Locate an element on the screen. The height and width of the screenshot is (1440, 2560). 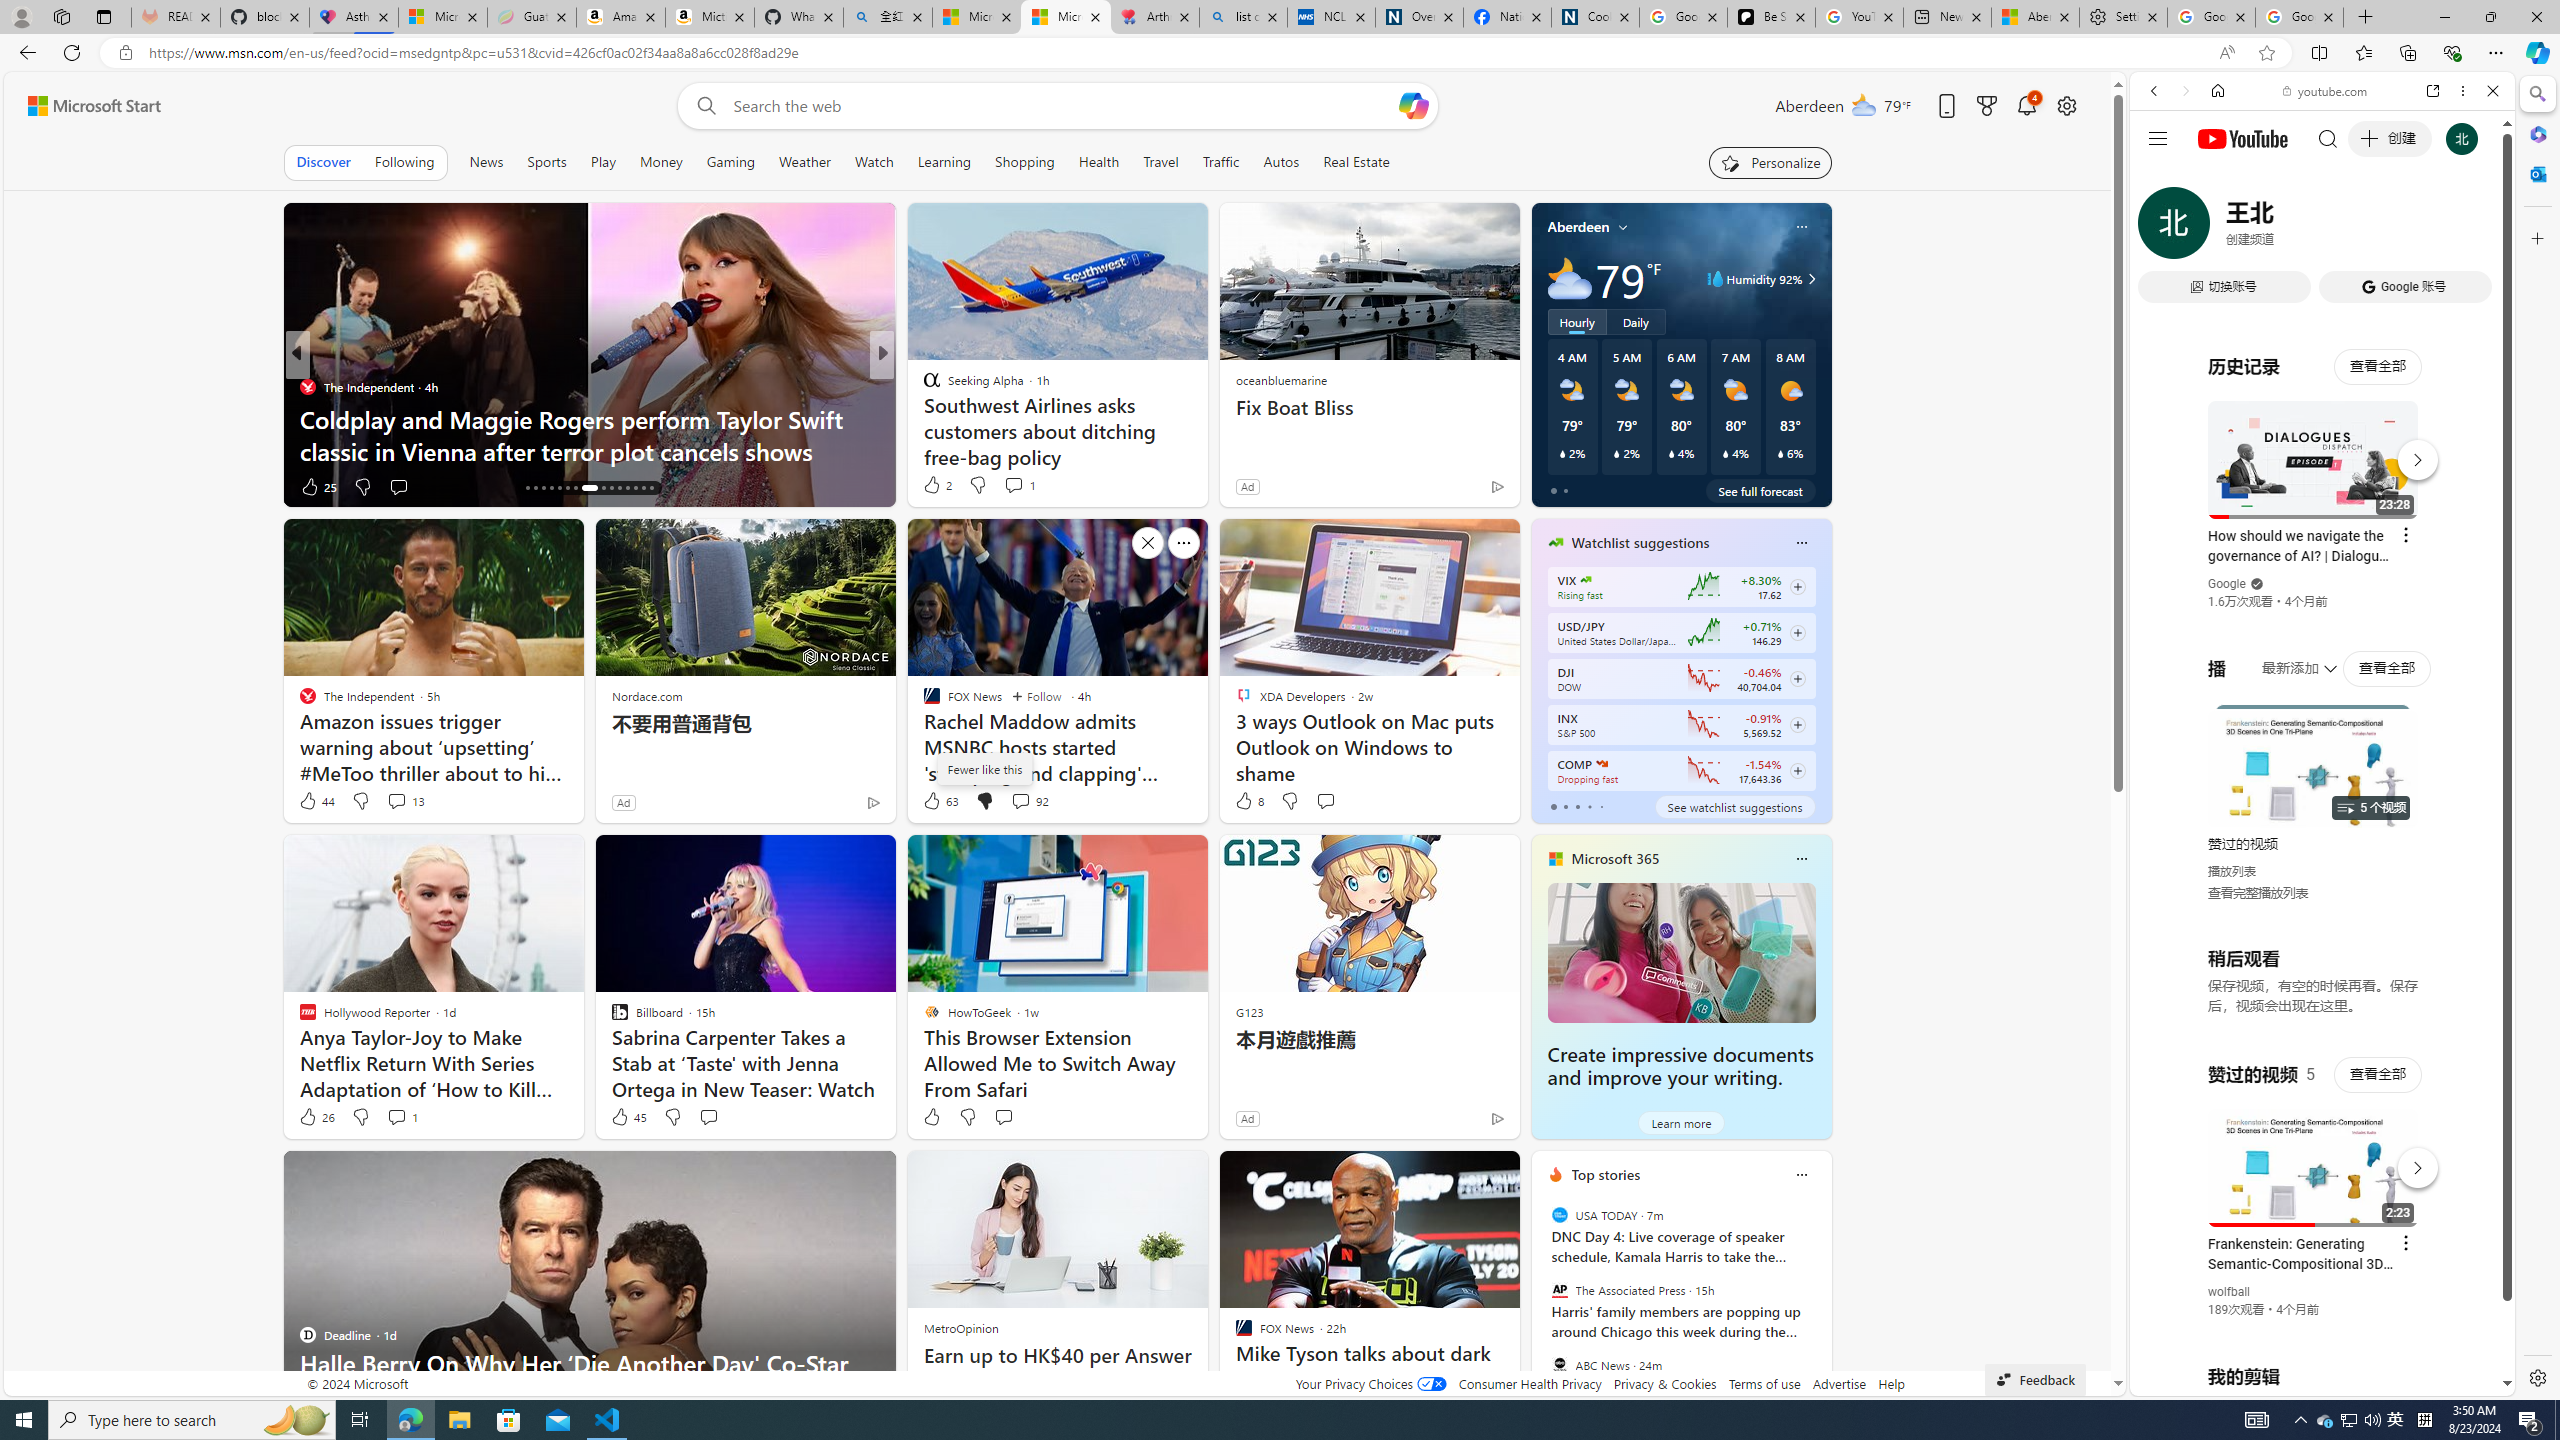
Learn more is located at coordinates (1682, 1122).